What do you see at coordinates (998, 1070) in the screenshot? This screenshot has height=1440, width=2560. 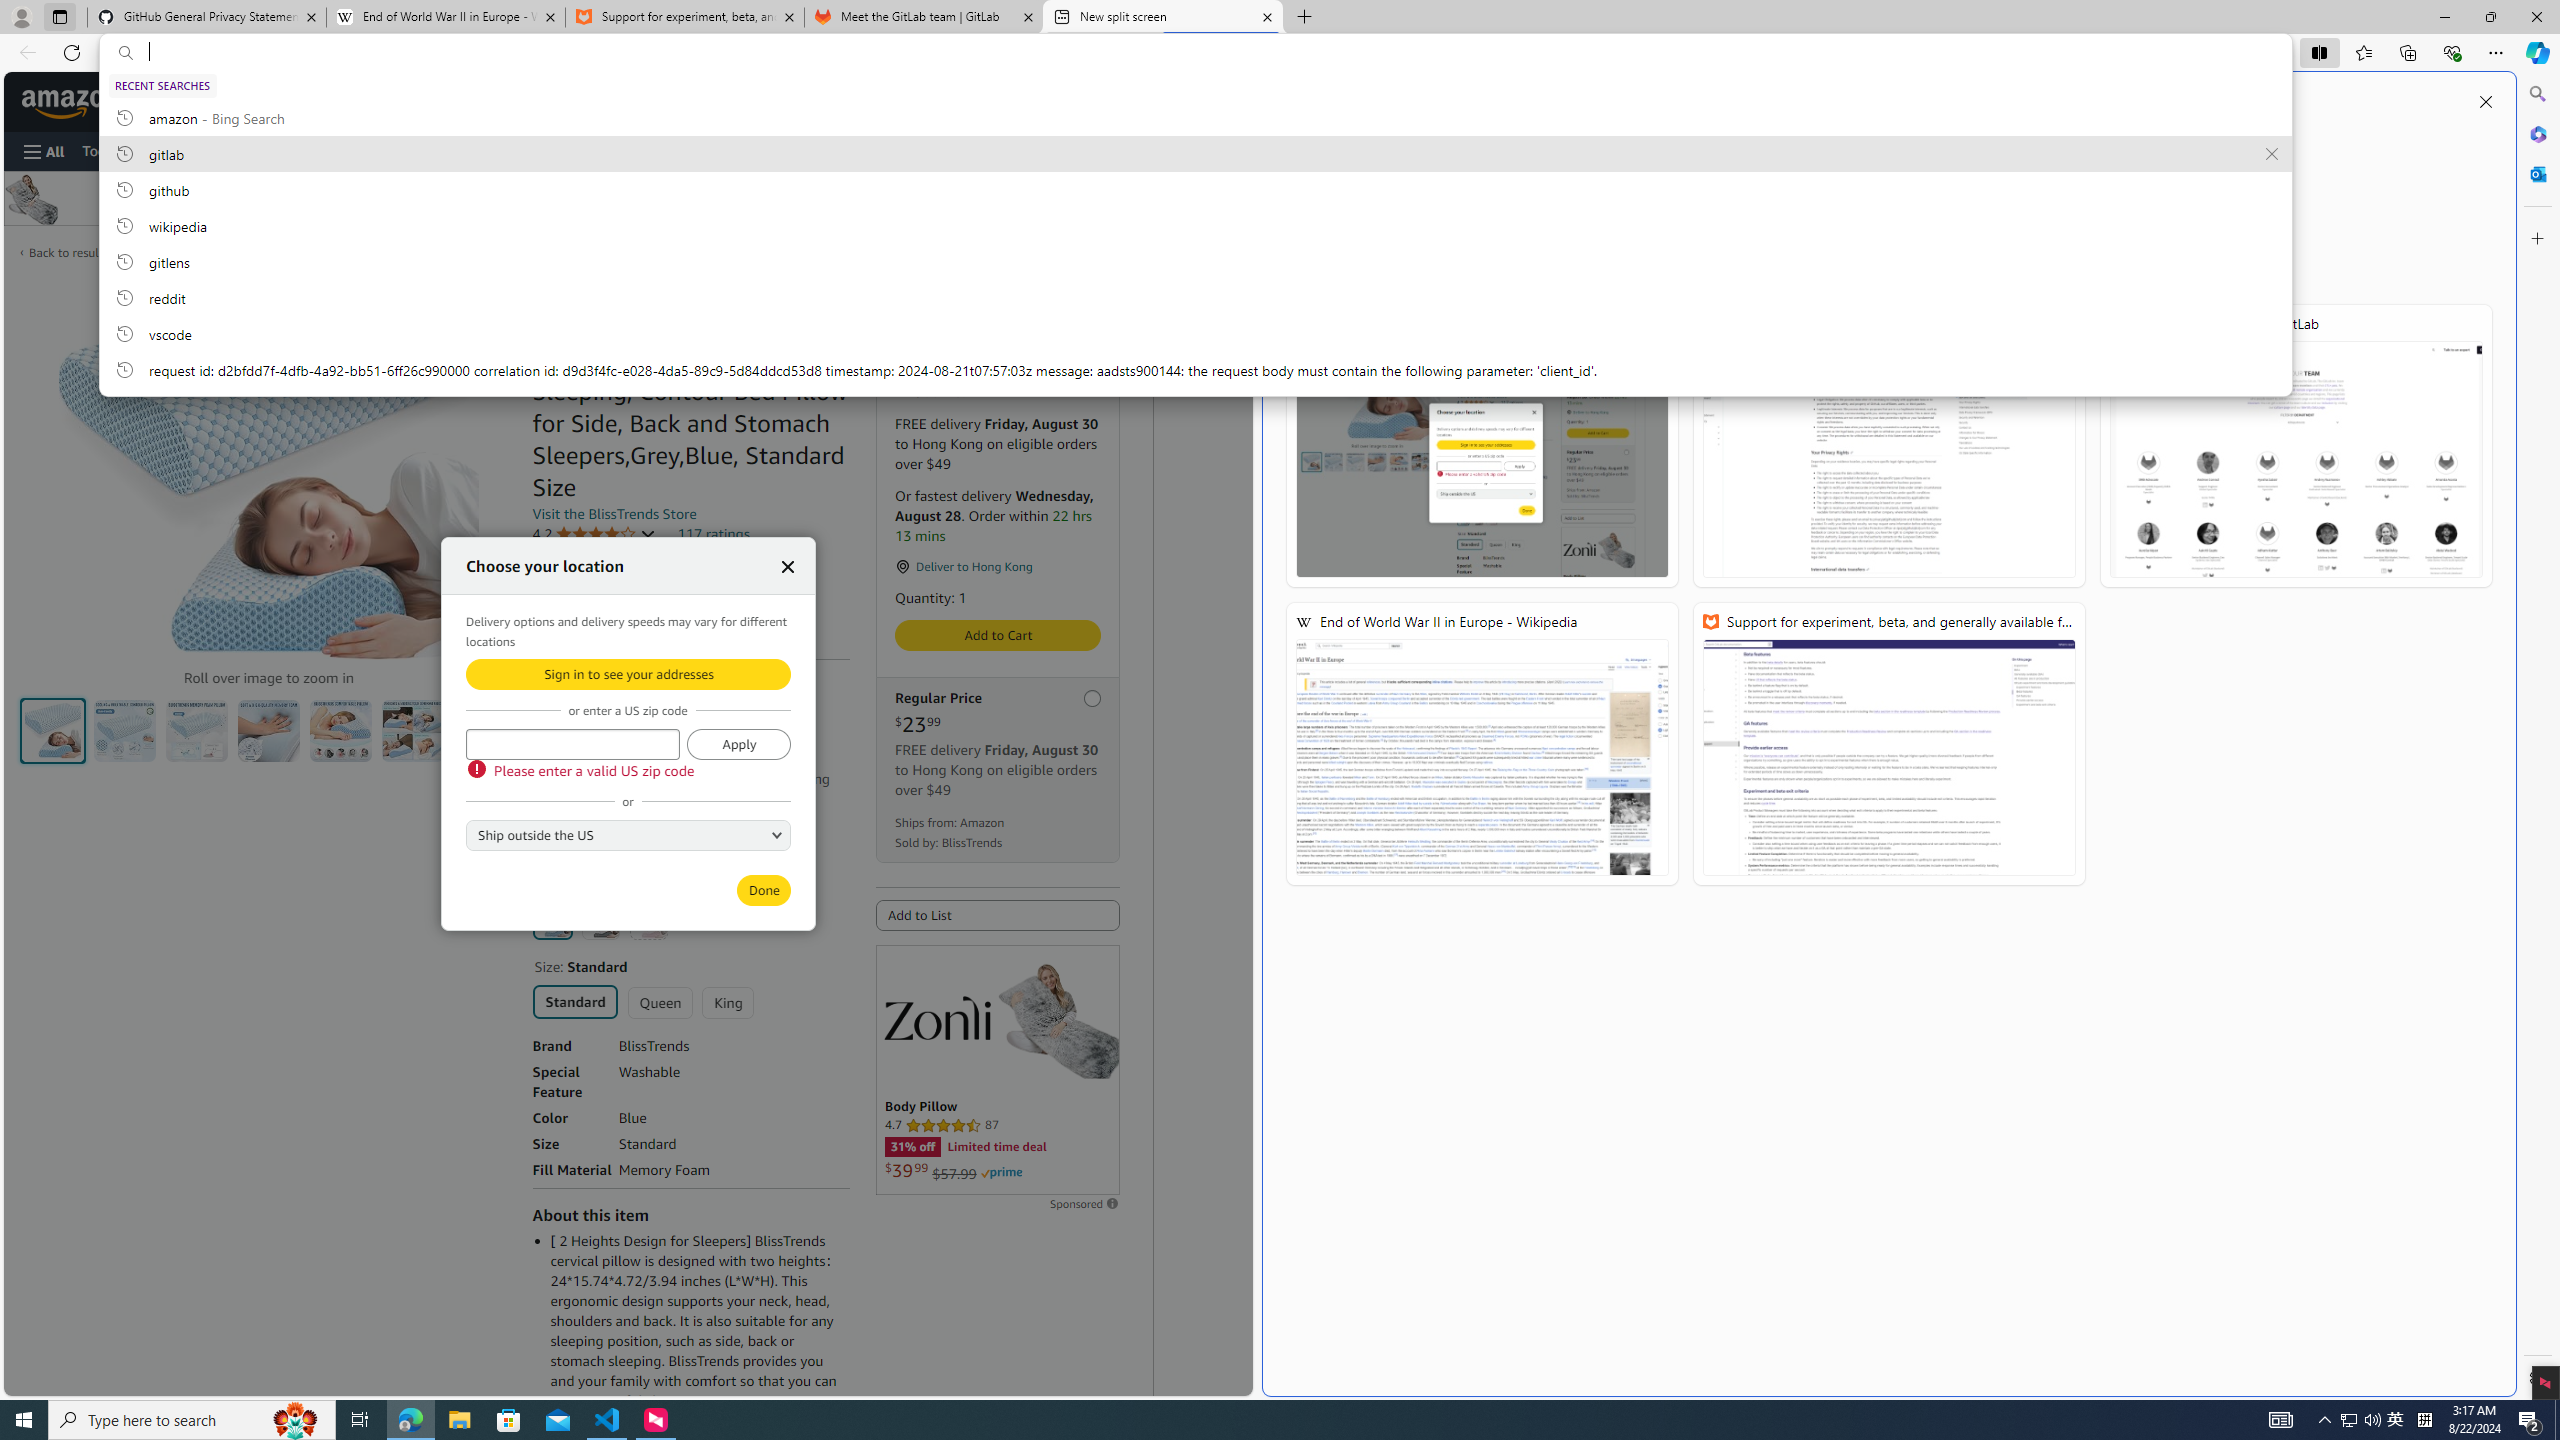 I see `Sponsored ad` at bounding box center [998, 1070].